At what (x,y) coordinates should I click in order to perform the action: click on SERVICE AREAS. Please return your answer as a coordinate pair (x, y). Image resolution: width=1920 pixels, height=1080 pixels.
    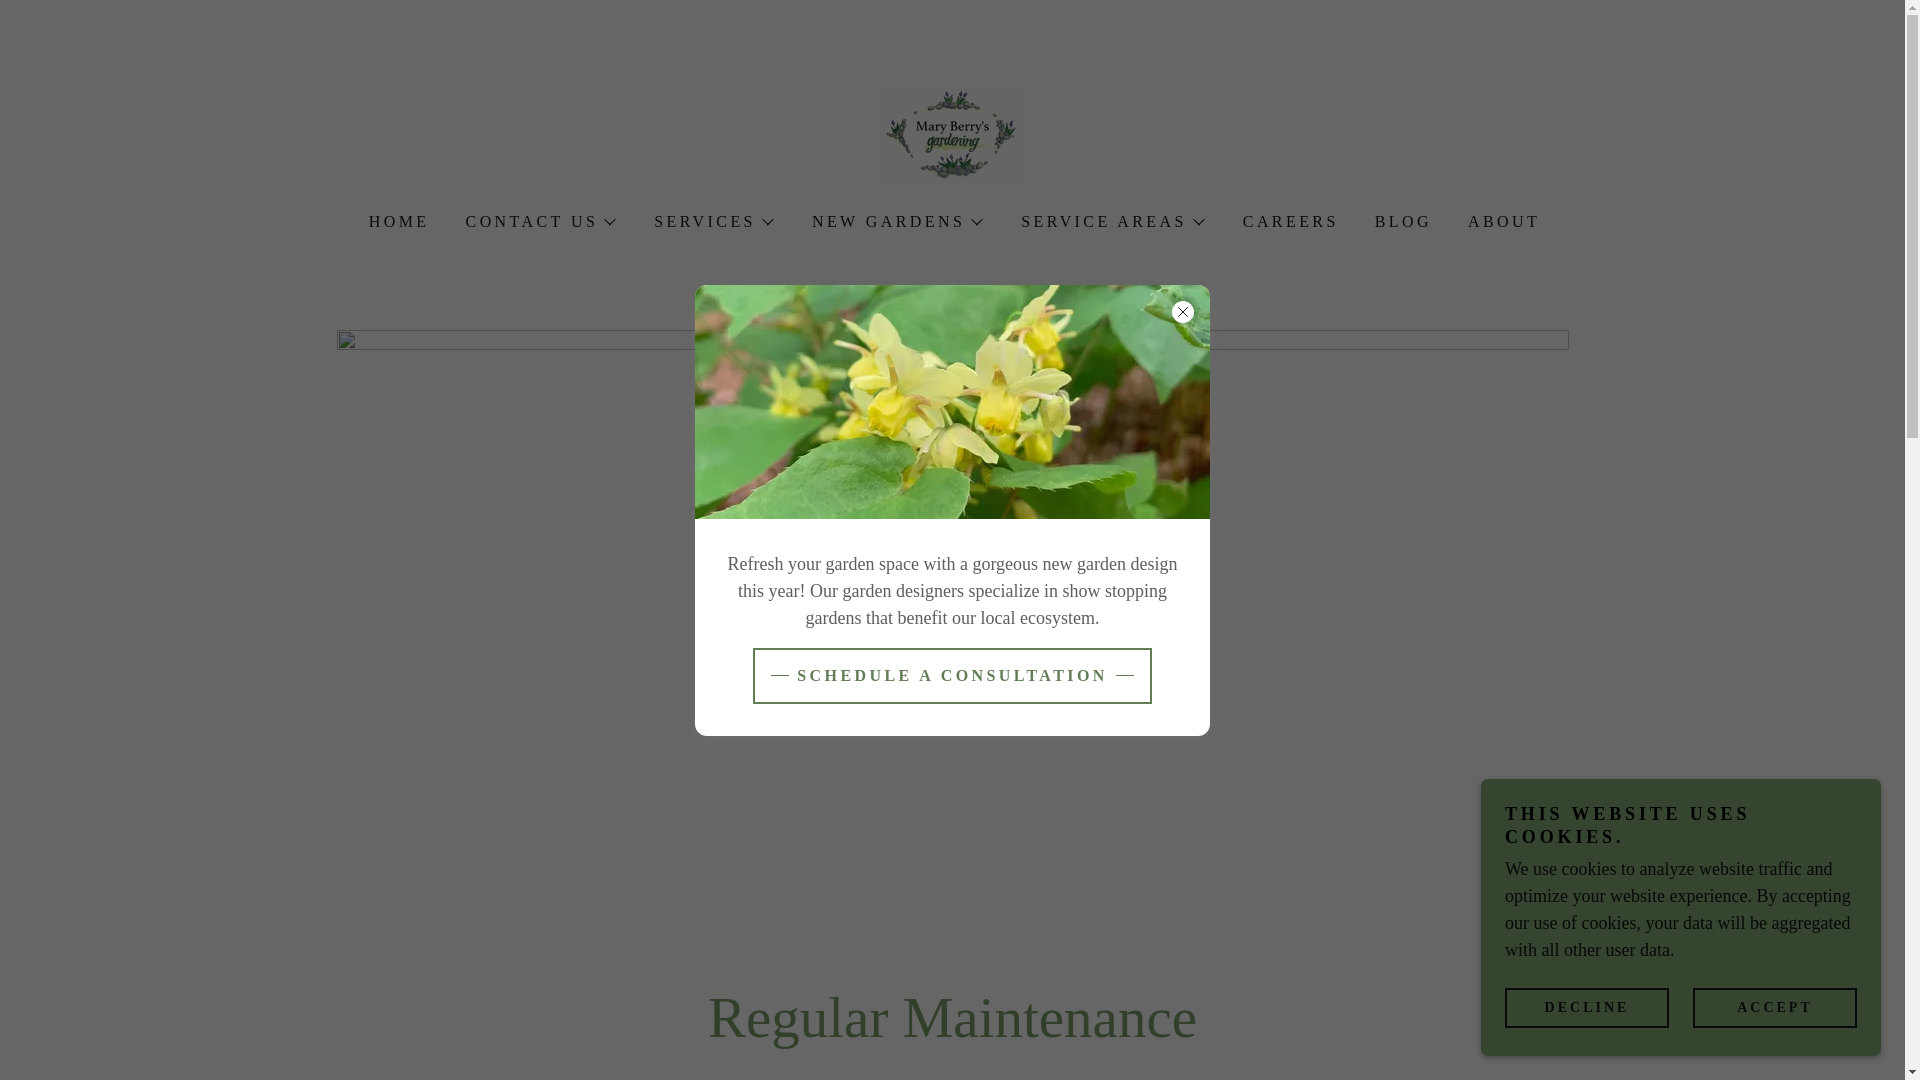
    Looking at the image, I should click on (1111, 222).